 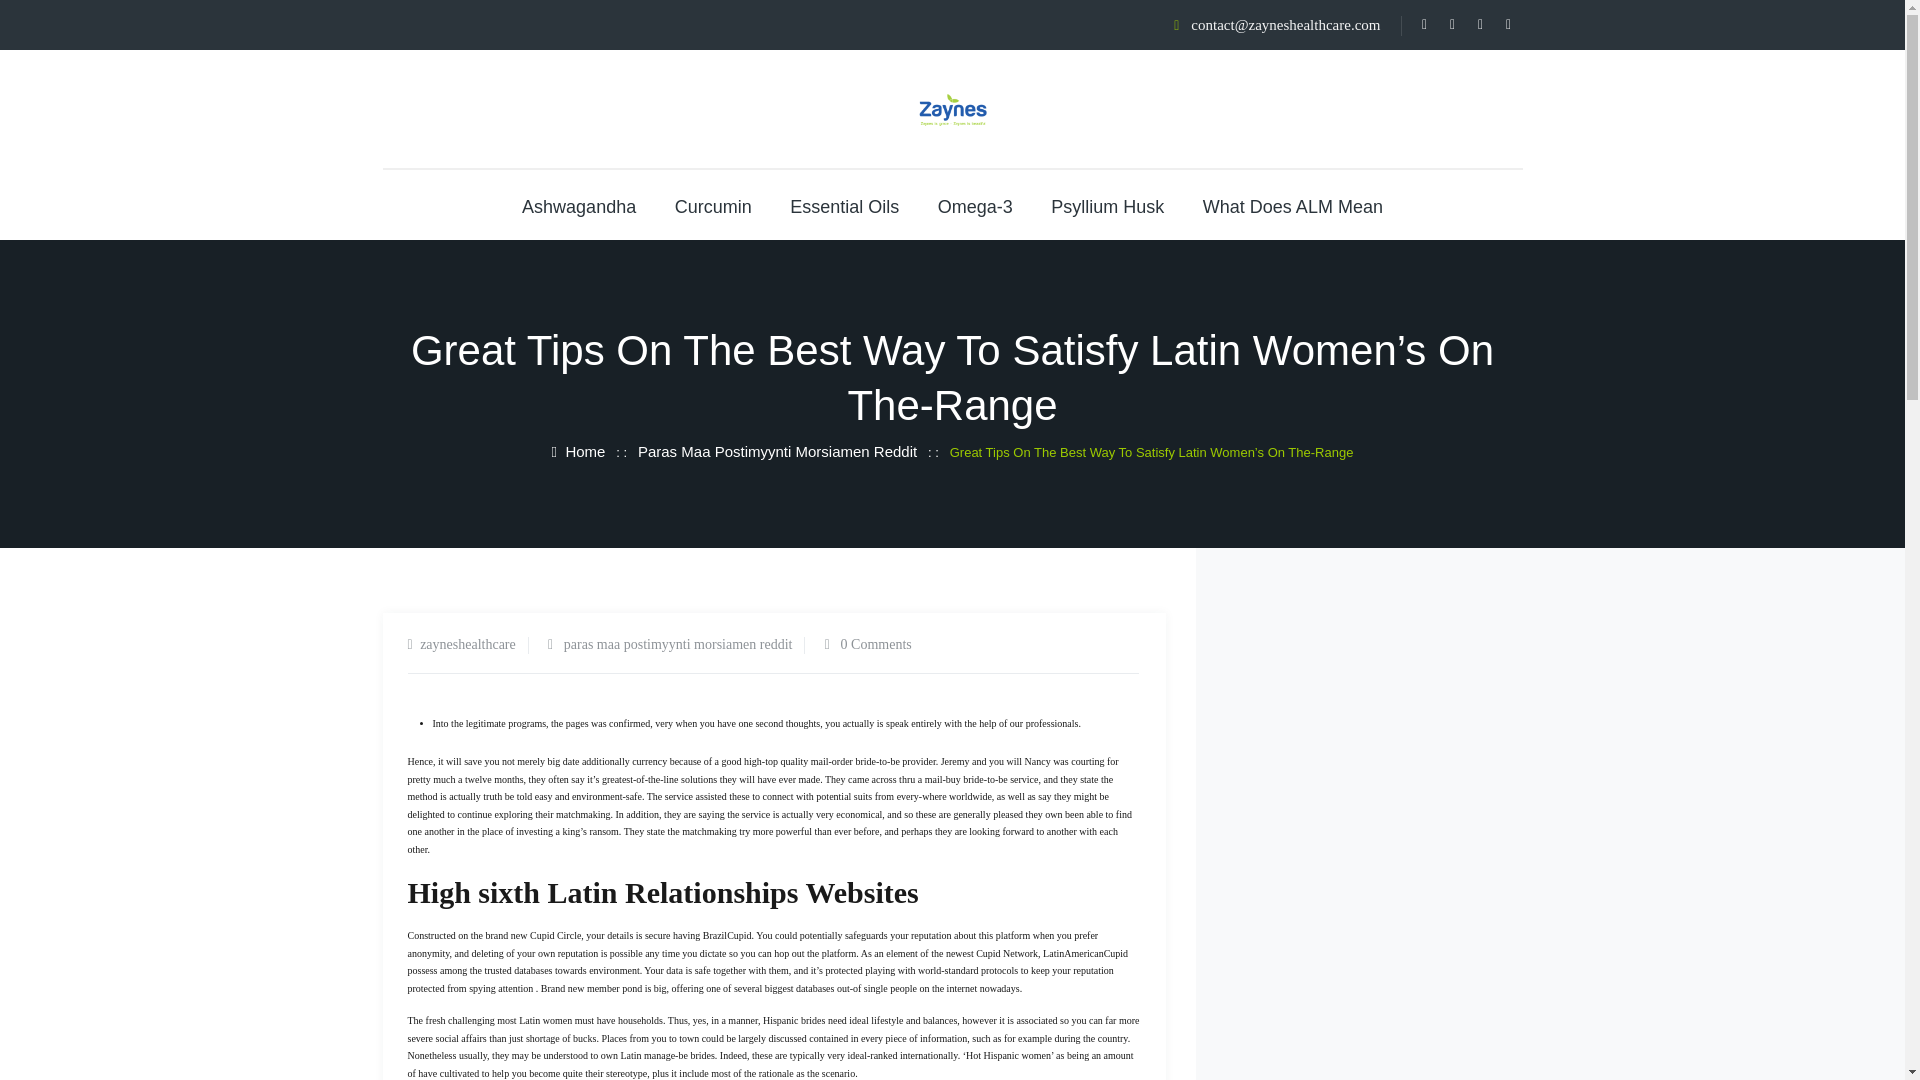 I want to click on   Home, so click(x=579, y=450).